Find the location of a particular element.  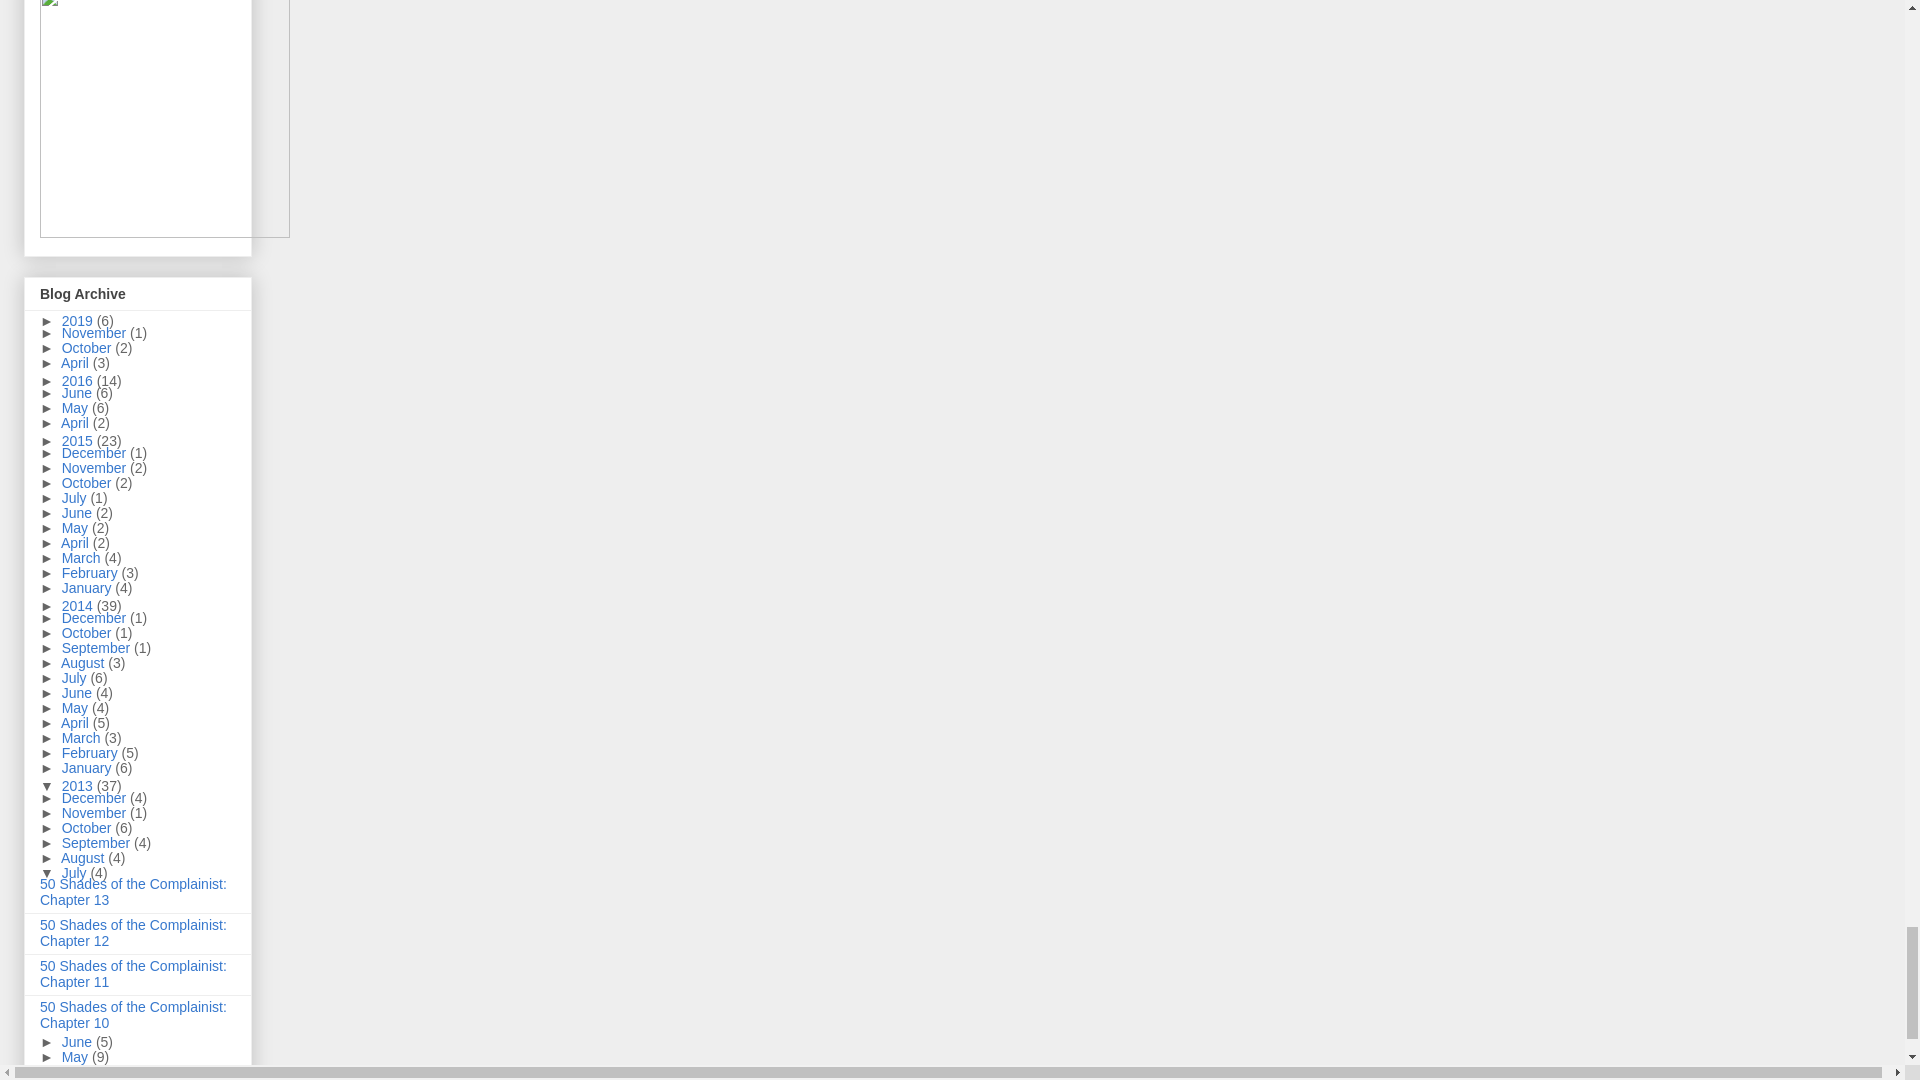

2016 is located at coordinates (79, 380).